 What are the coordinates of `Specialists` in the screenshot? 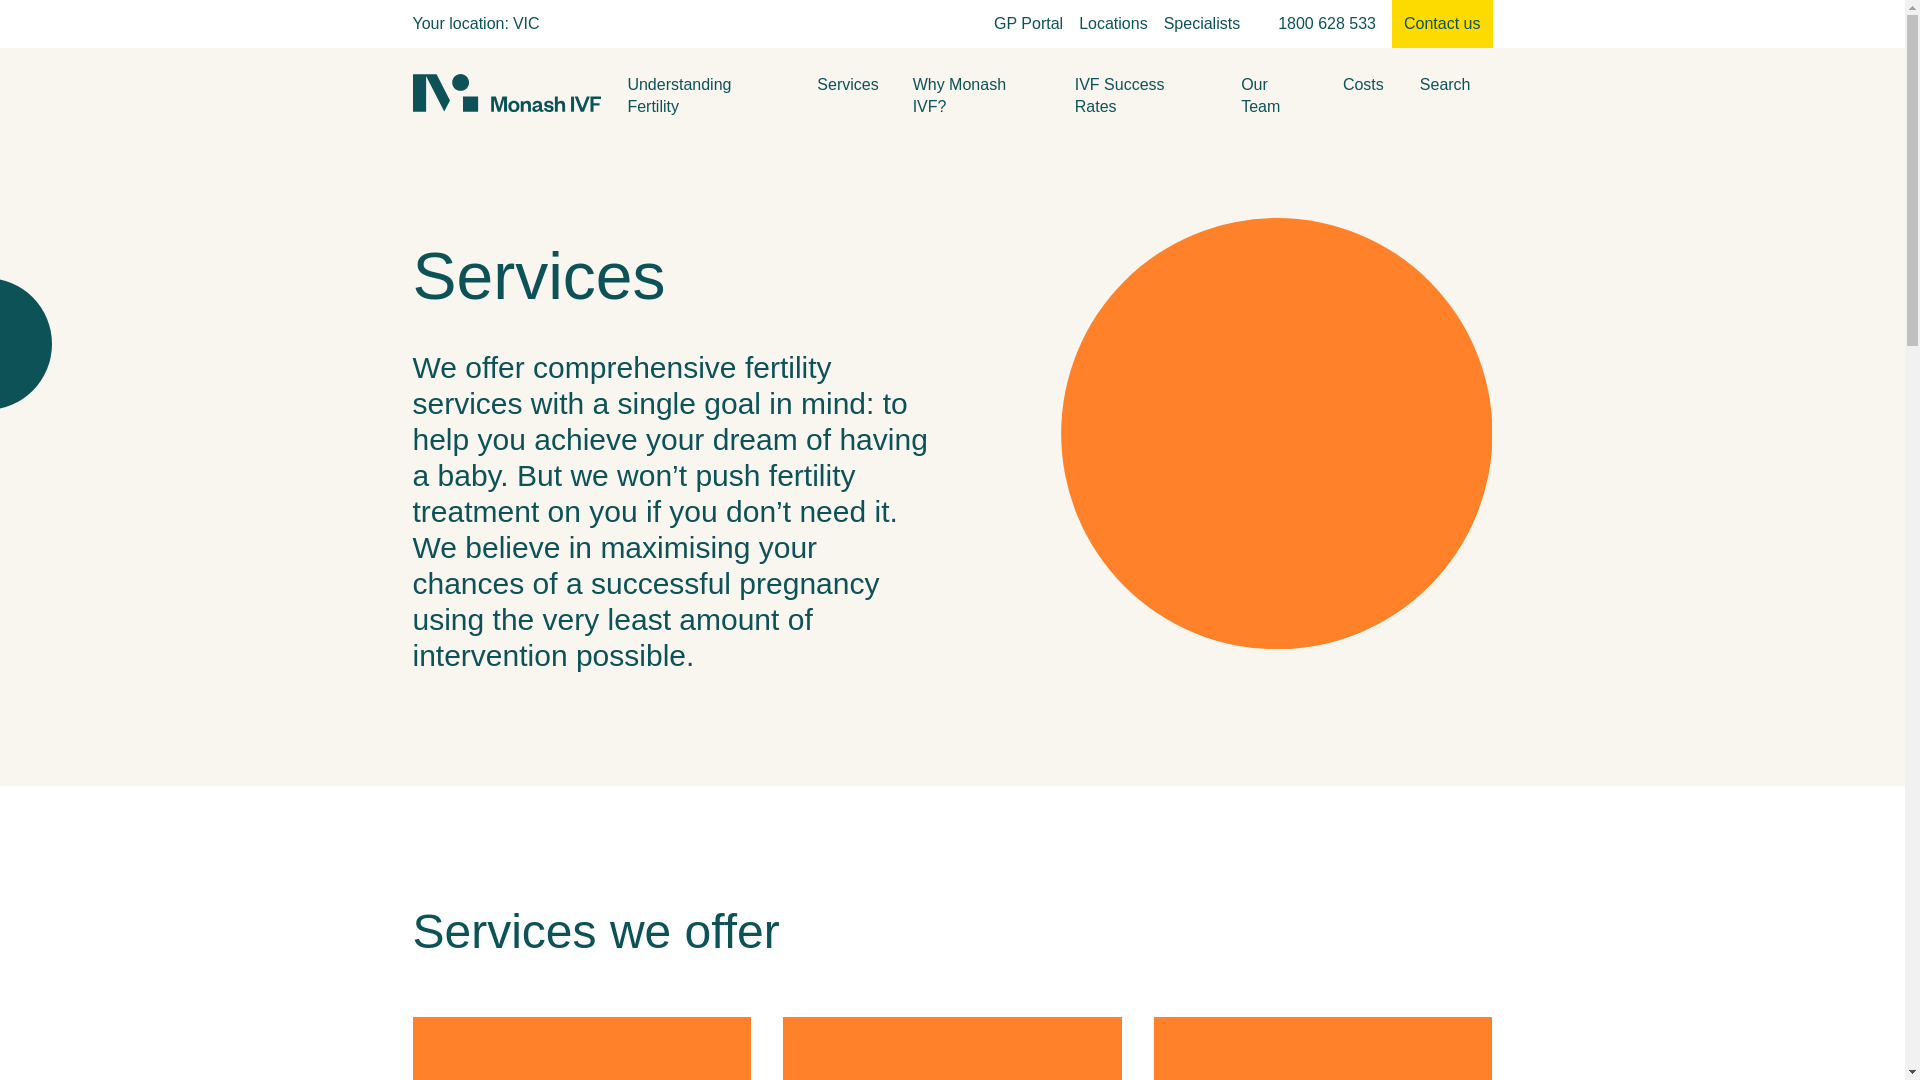 It's located at (1202, 24).